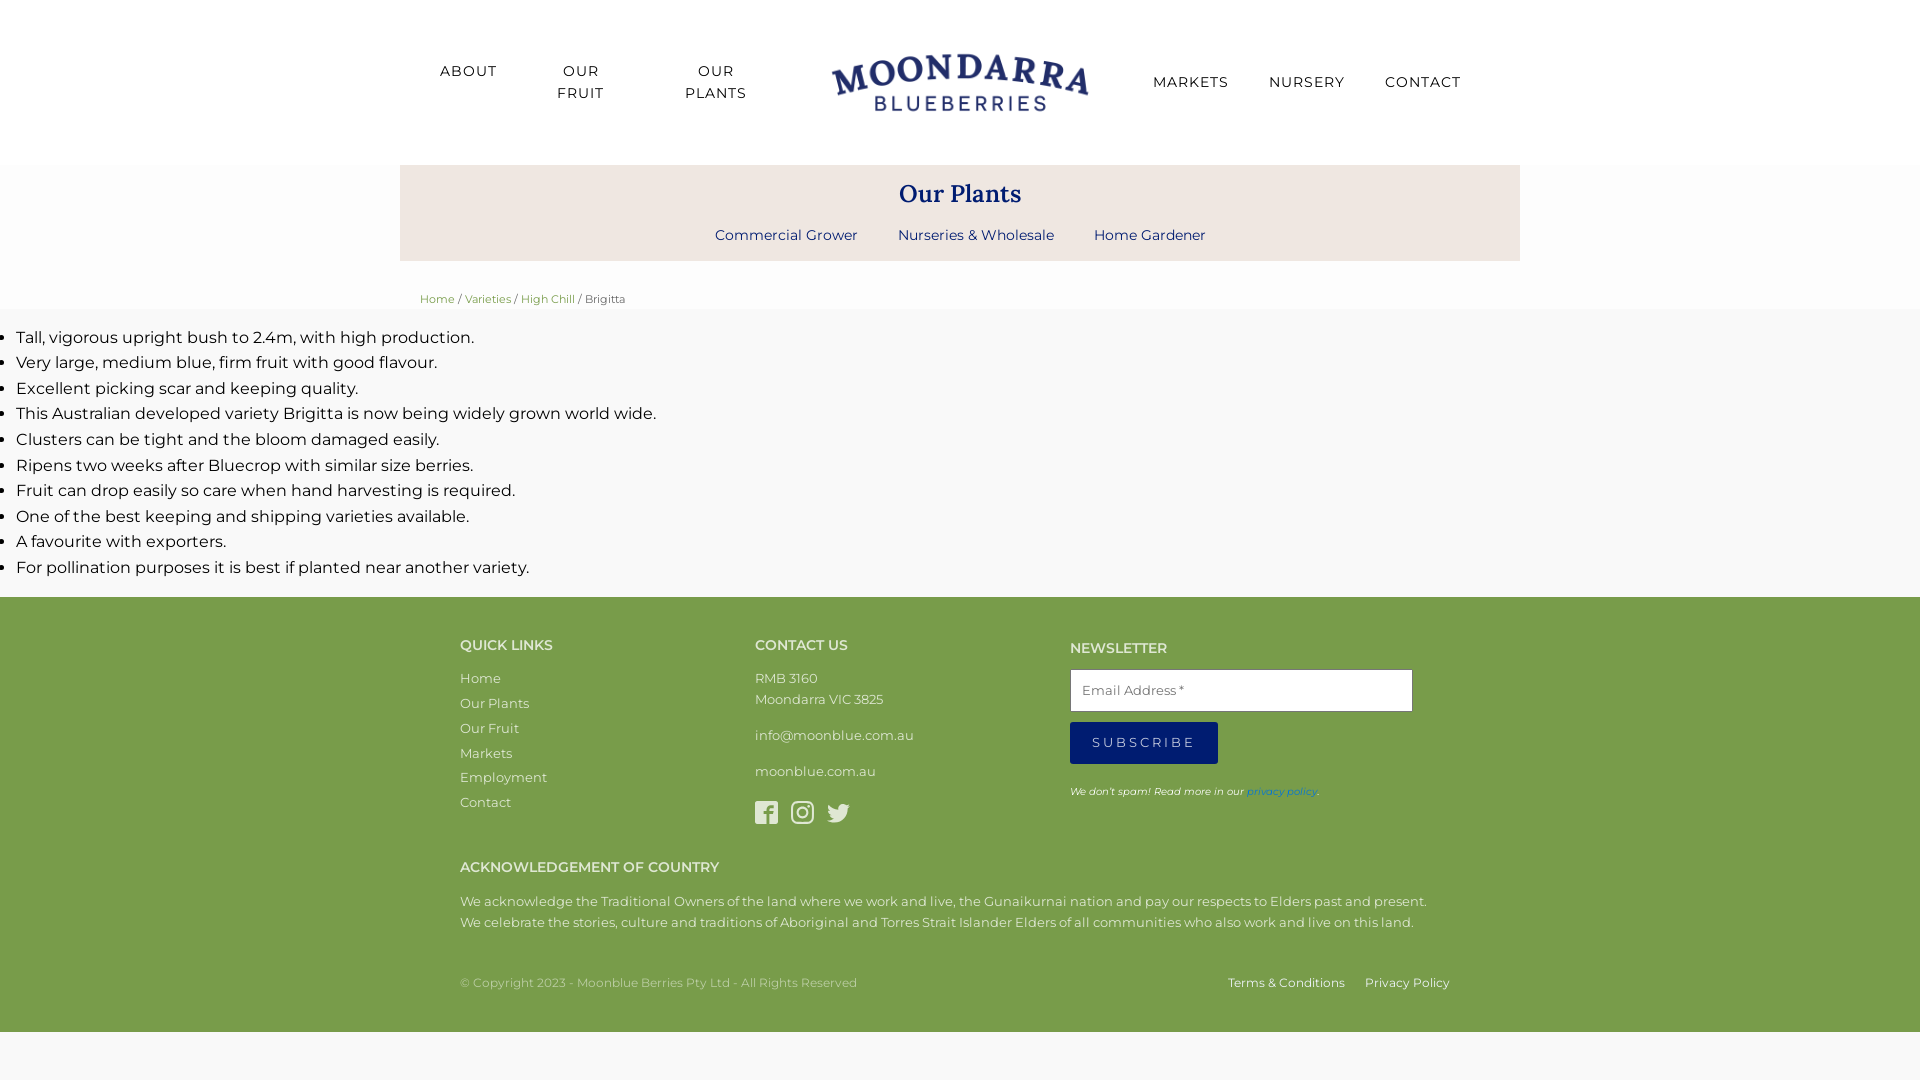  What do you see at coordinates (438, 299) in the screenshot?
I see `Home` at bounding box center [438, 299].